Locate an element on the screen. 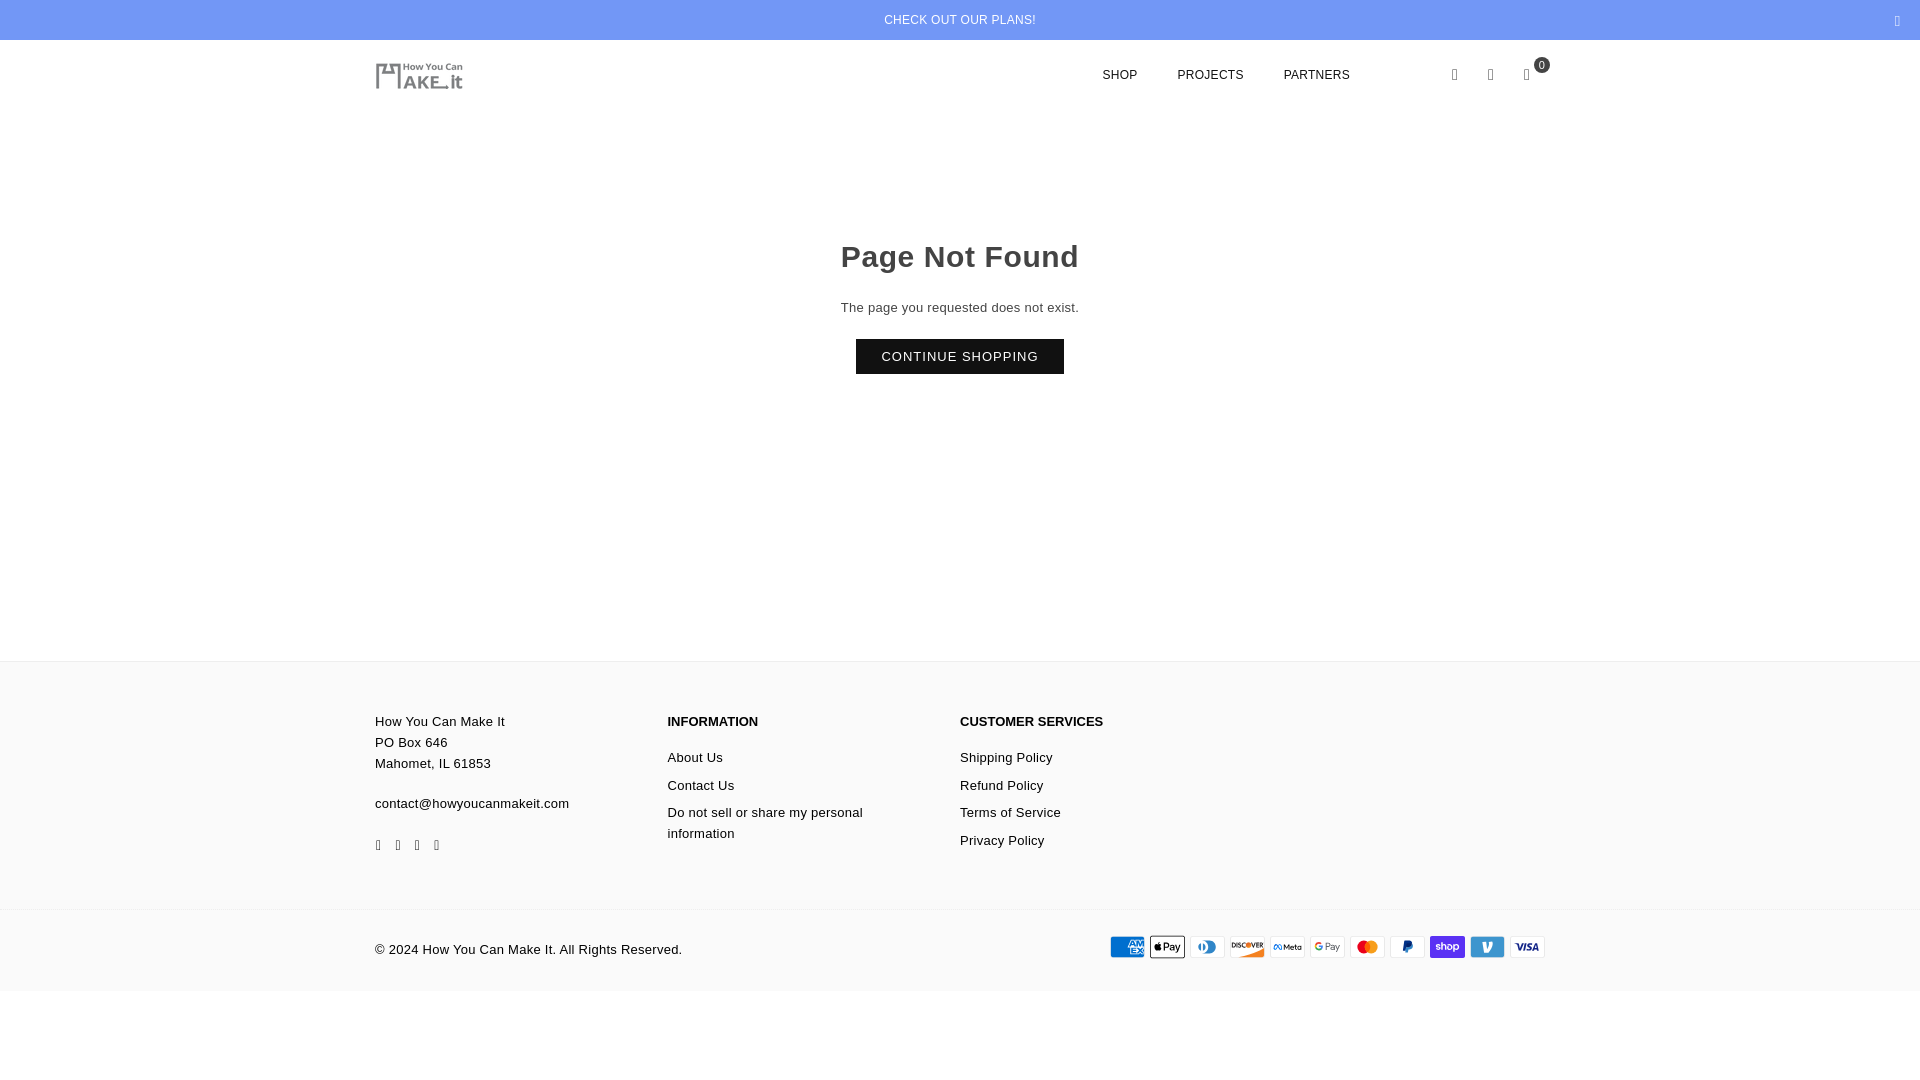 The image size is (1920, 1080). American Express is located at coordinates (1126, 947).